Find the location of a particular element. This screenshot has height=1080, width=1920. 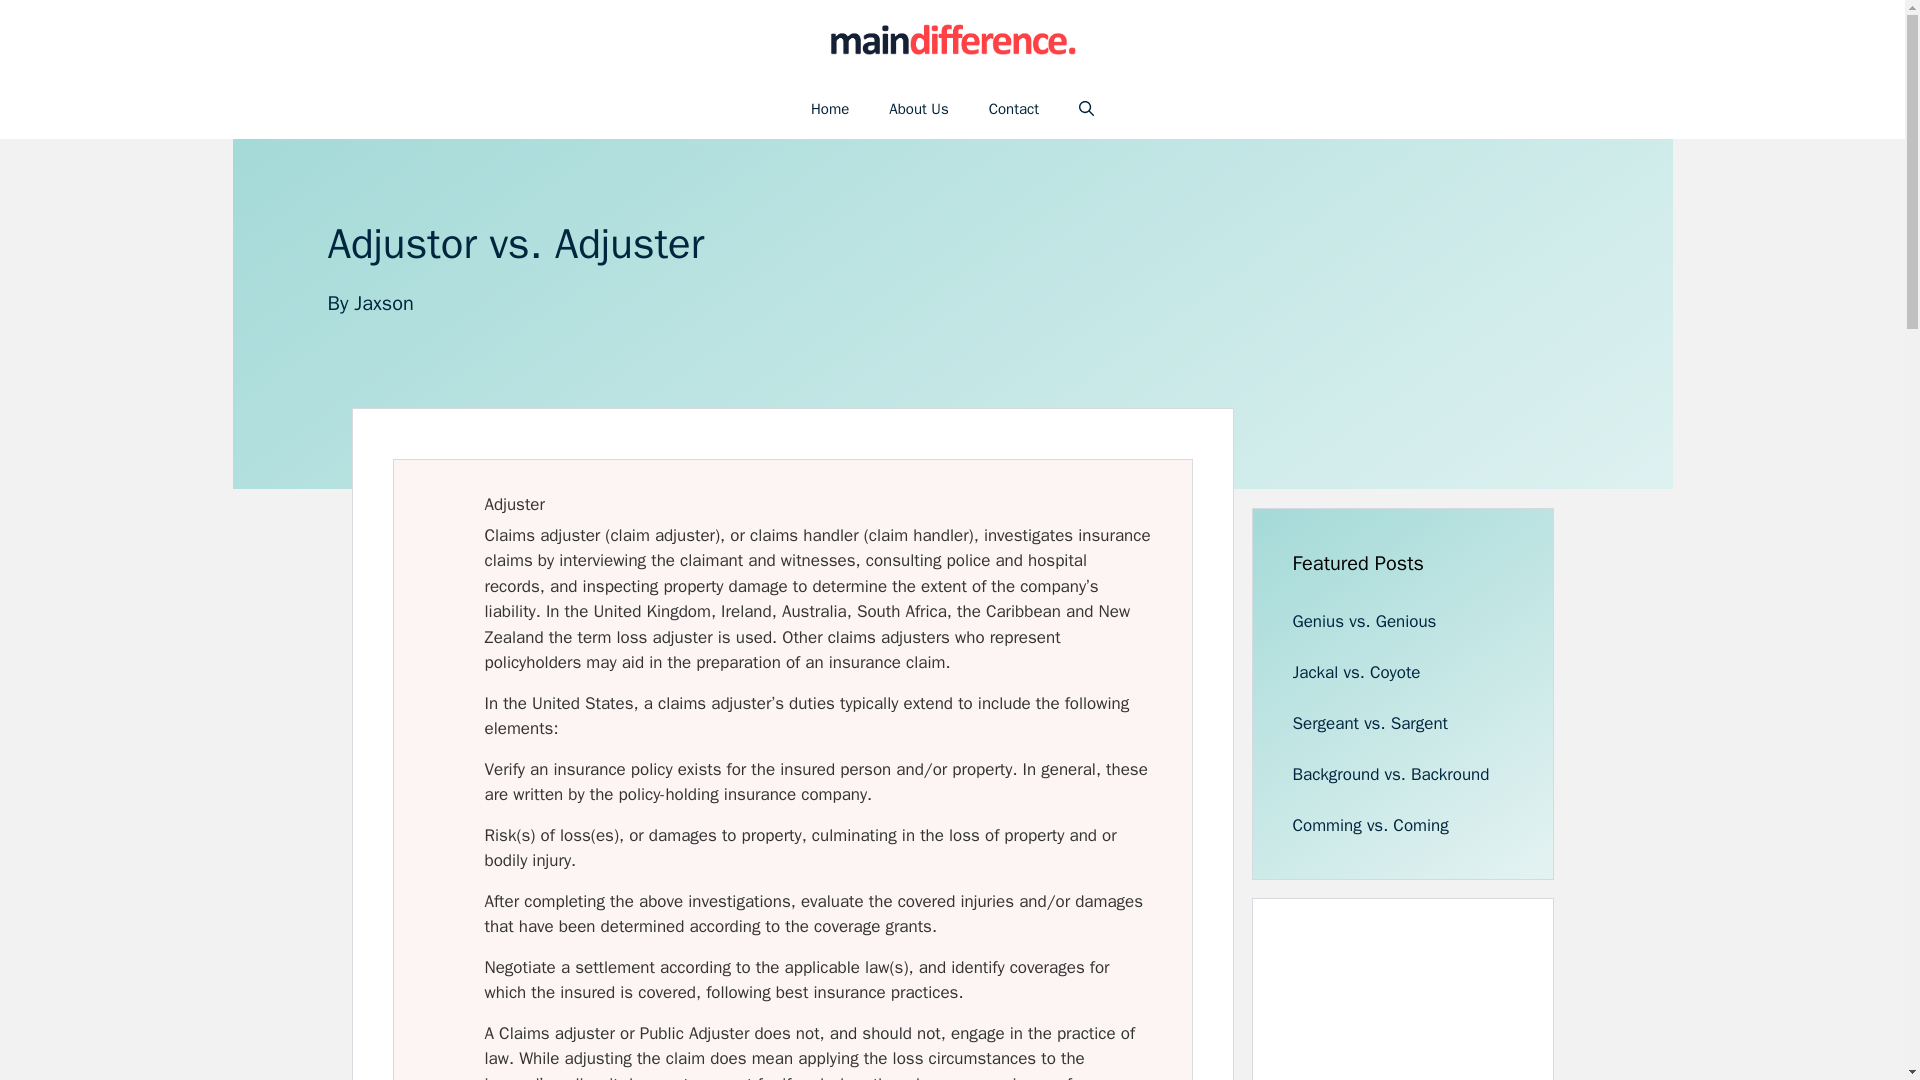

About Us is located at coordinates (918, 108).